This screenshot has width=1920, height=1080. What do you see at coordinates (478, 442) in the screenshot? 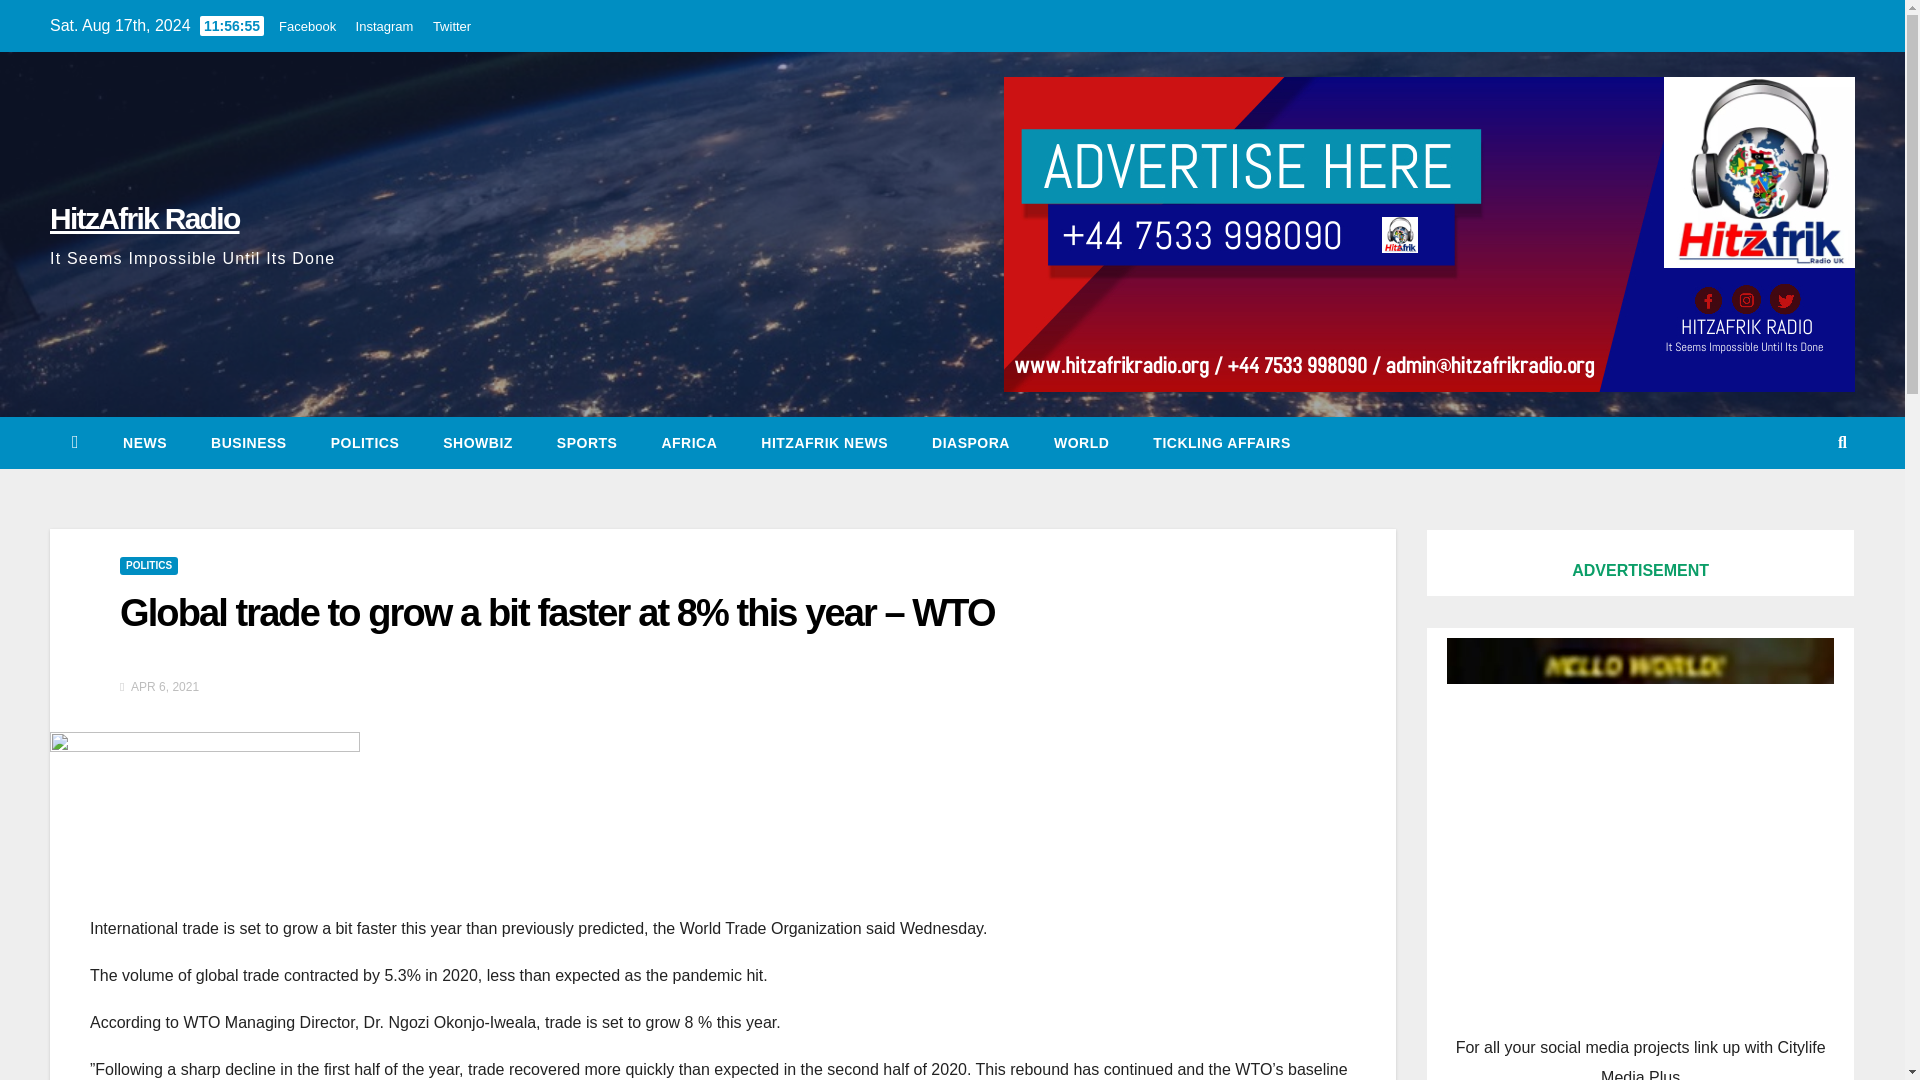
I see `SHOWBIZ` at bounding box center [478, 442].